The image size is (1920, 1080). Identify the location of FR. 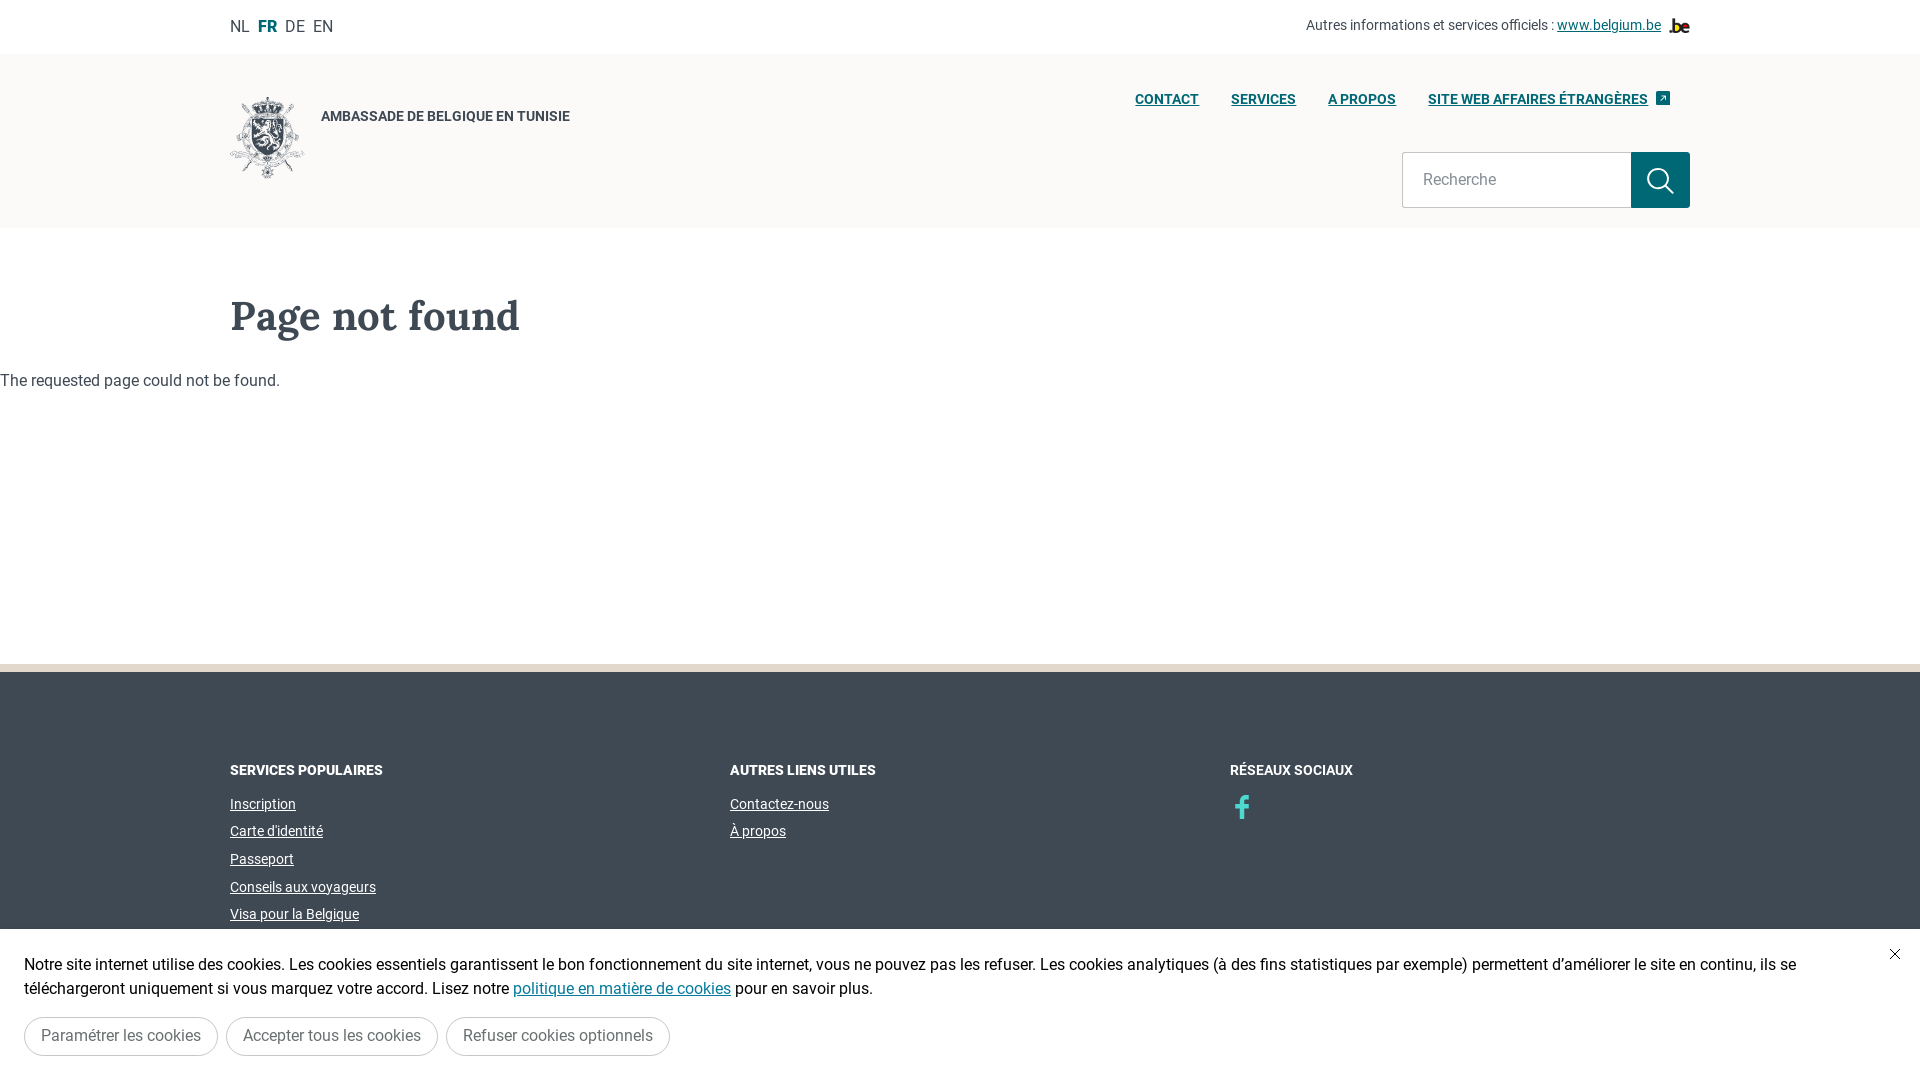
(268, 26).